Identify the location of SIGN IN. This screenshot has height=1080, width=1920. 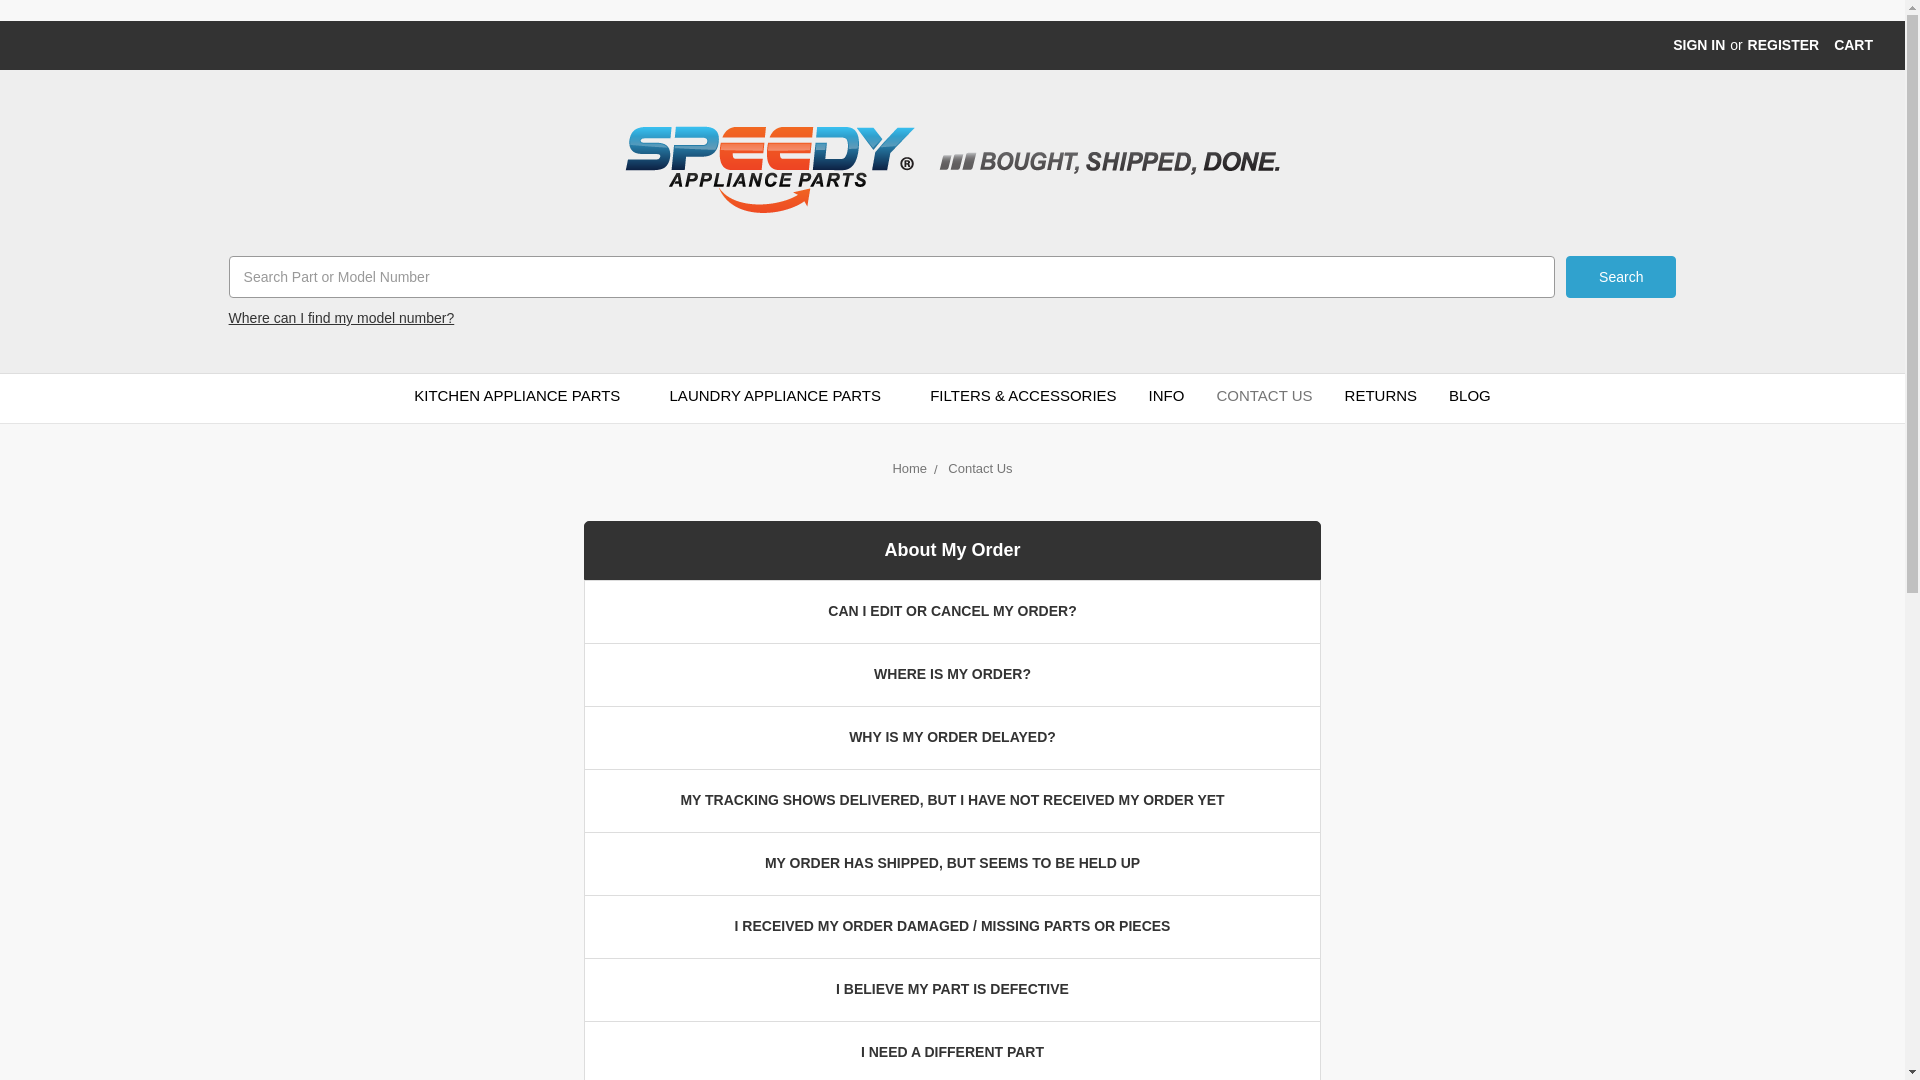
(1698, 45).